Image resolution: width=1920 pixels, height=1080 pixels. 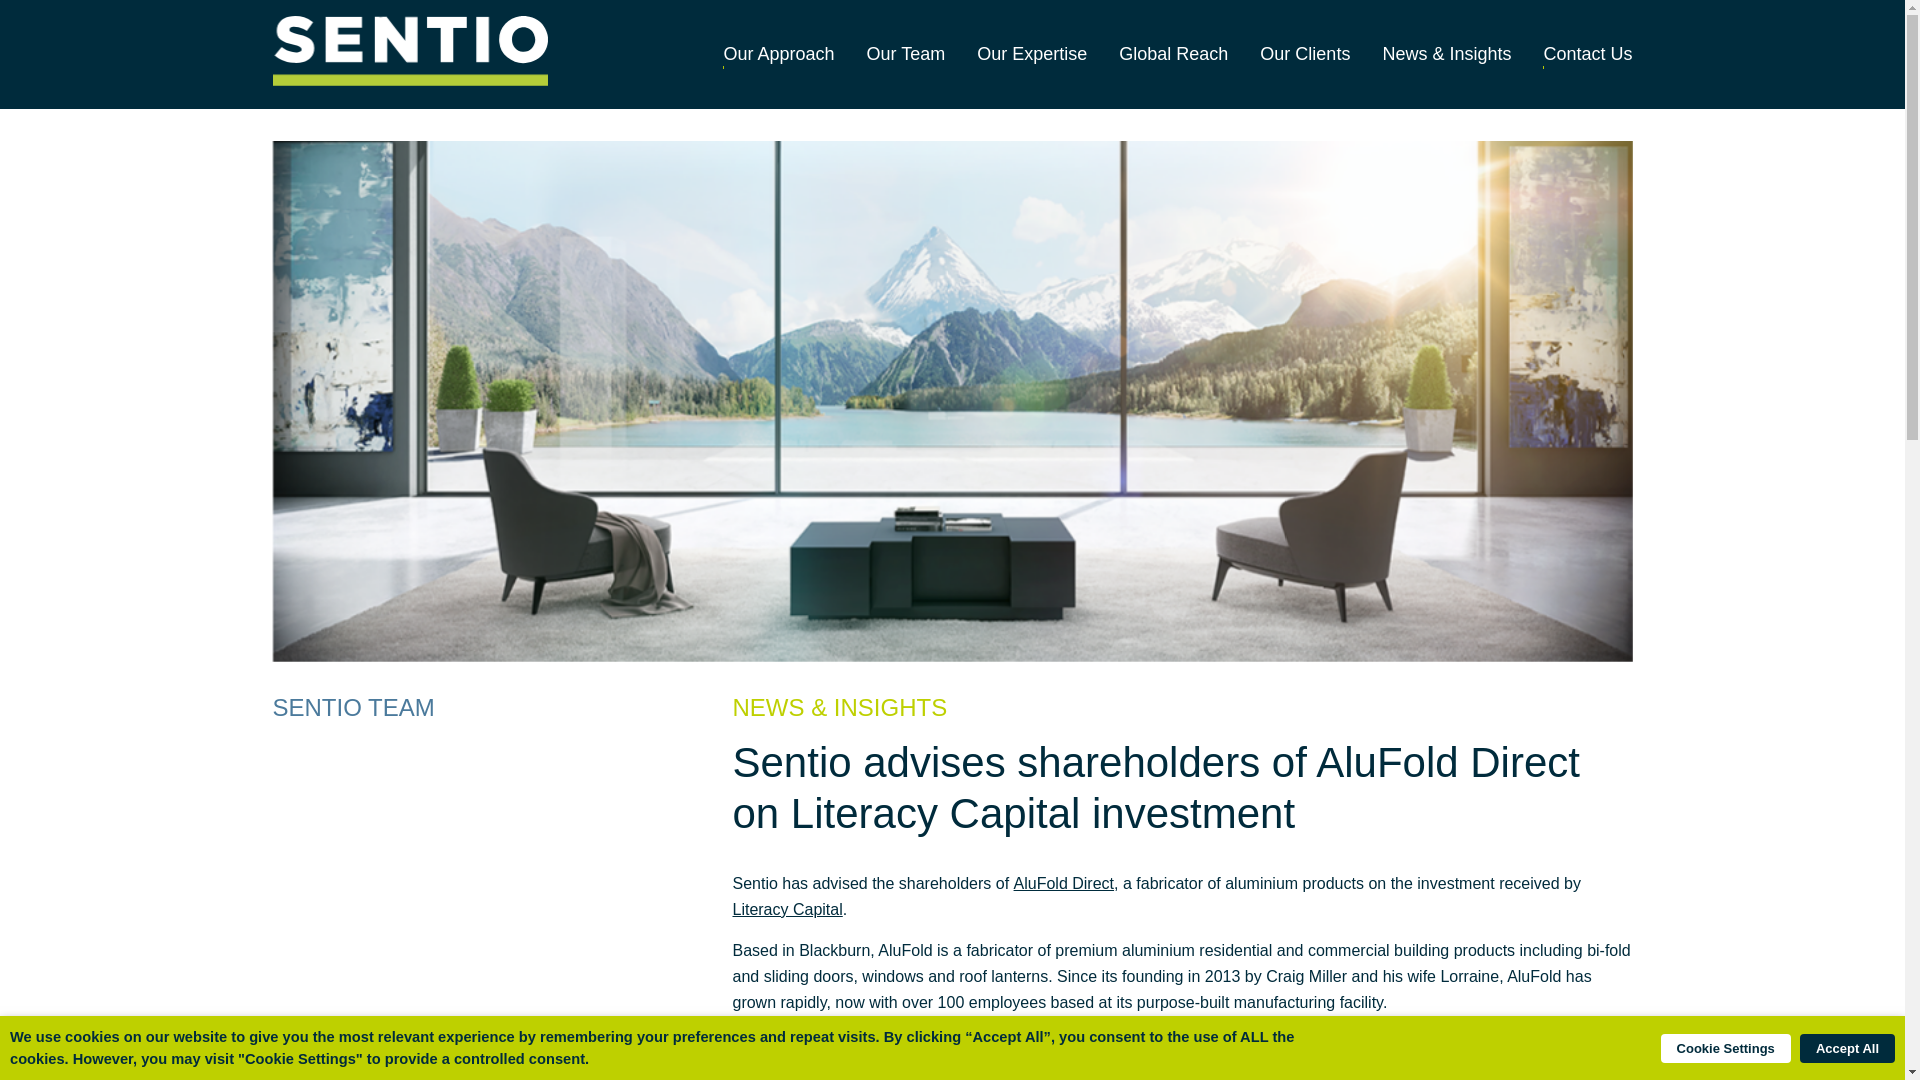 What do you see at coordinates (1174, 54) in the screenshot?
I see `Global Reach` at bounding box center [1174, 54].